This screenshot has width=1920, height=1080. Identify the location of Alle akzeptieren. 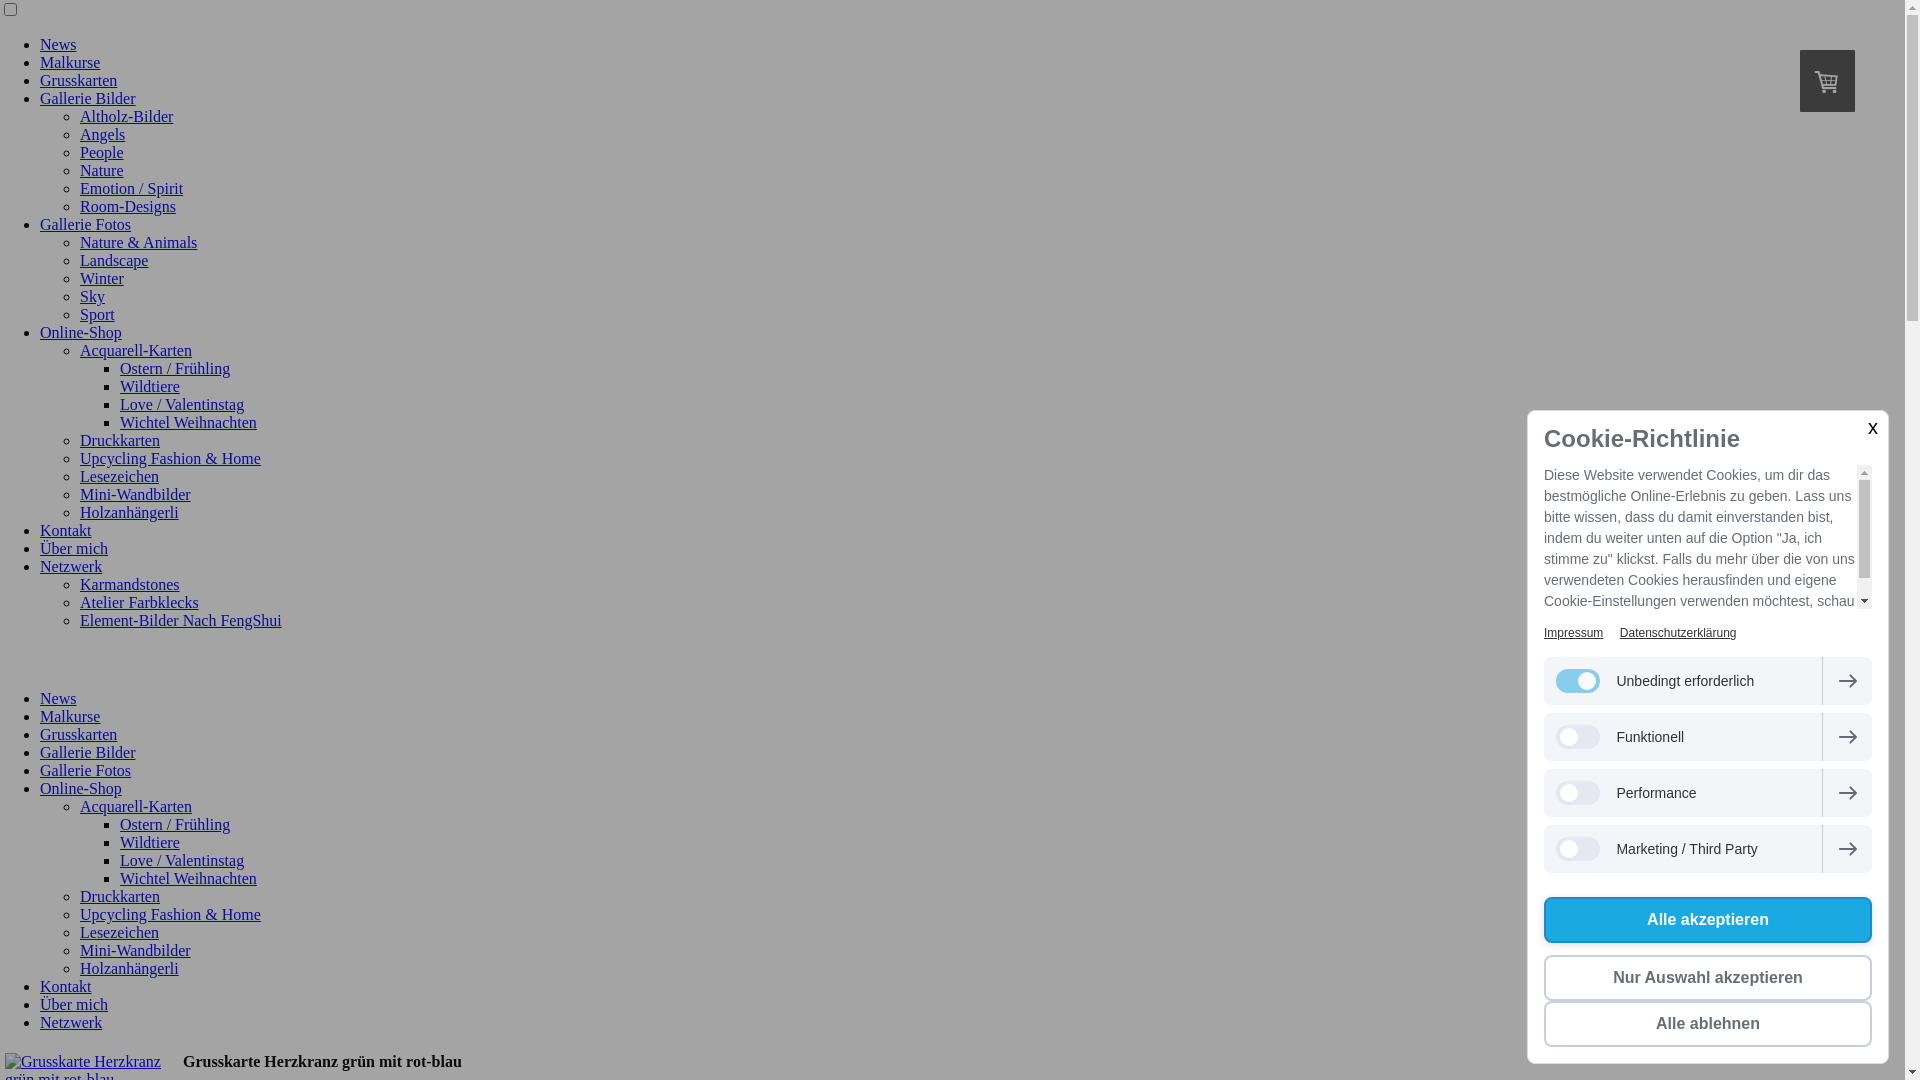
(1708, 920).